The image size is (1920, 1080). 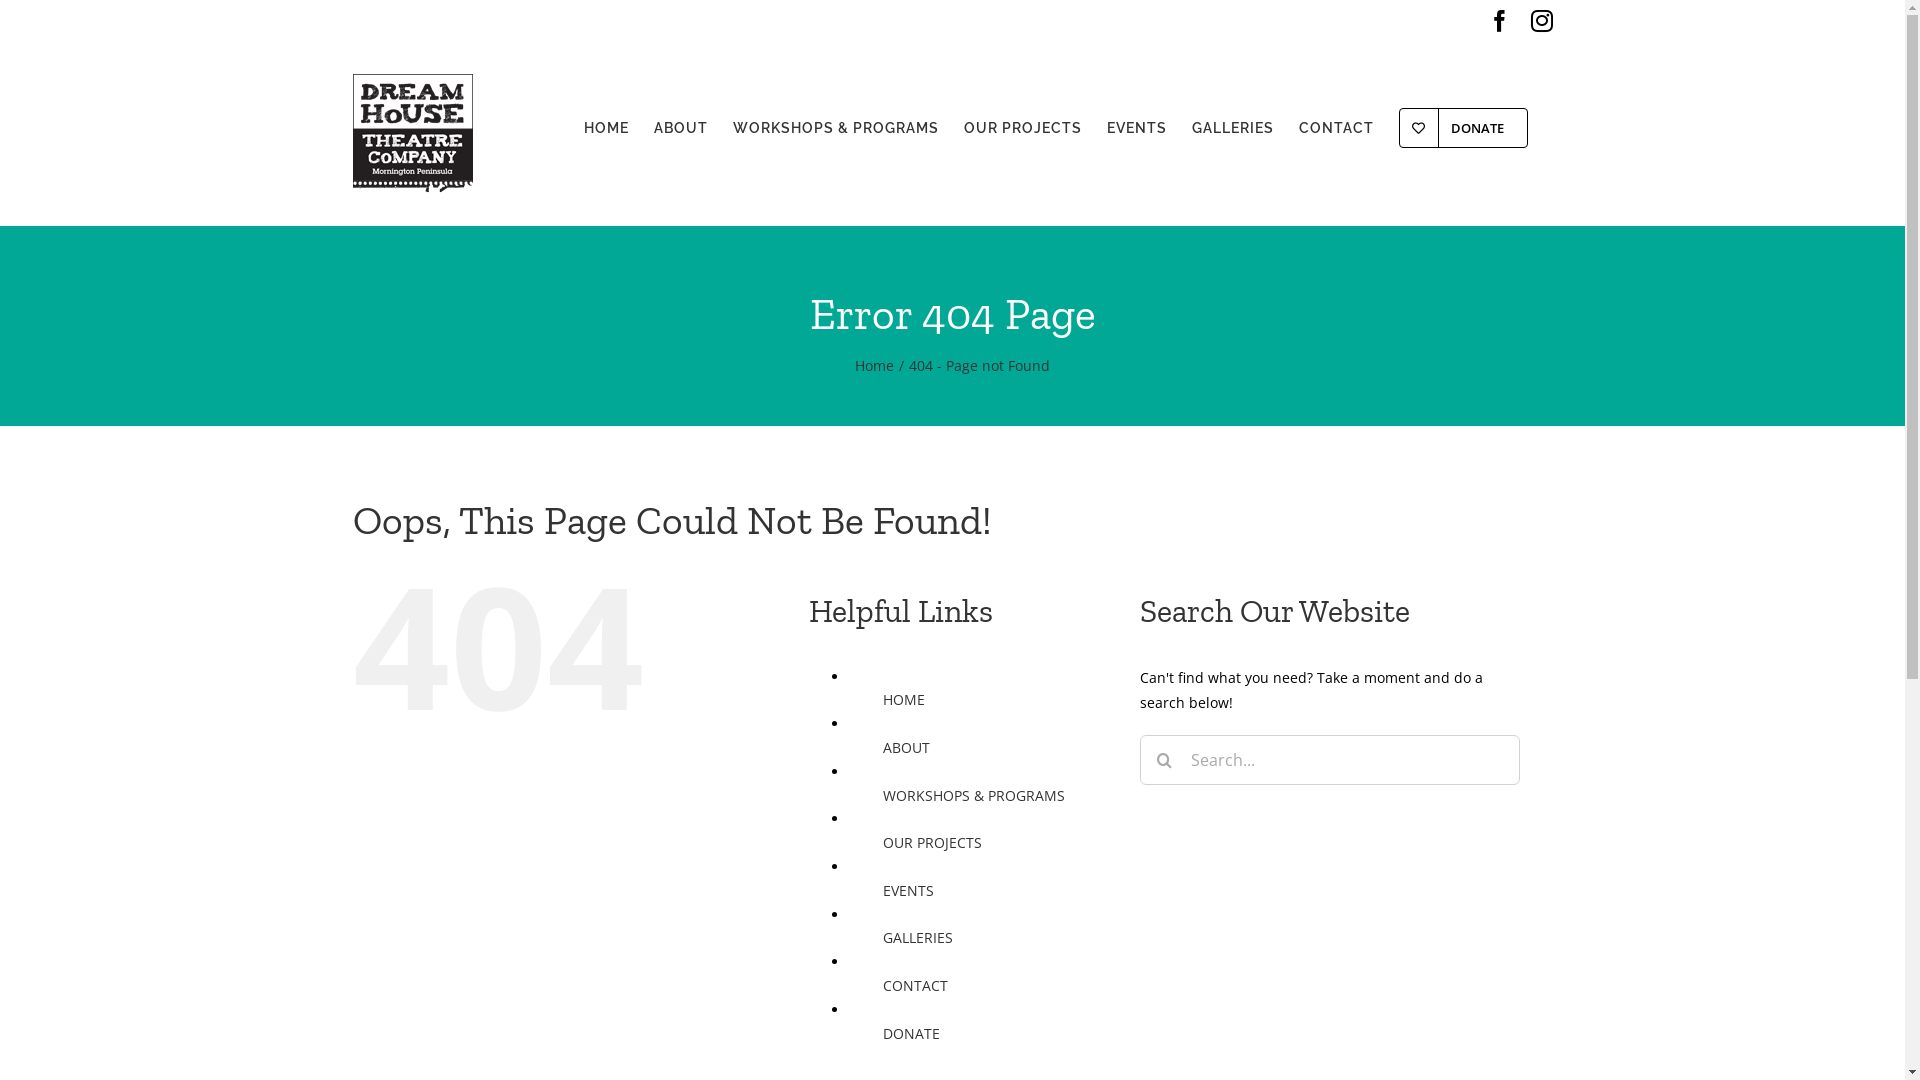 What do you see at coordinates (835, 128) in the screenshot?
I see `WORKSHOPS & PROGRAMS` at bounding box center [835, 128].